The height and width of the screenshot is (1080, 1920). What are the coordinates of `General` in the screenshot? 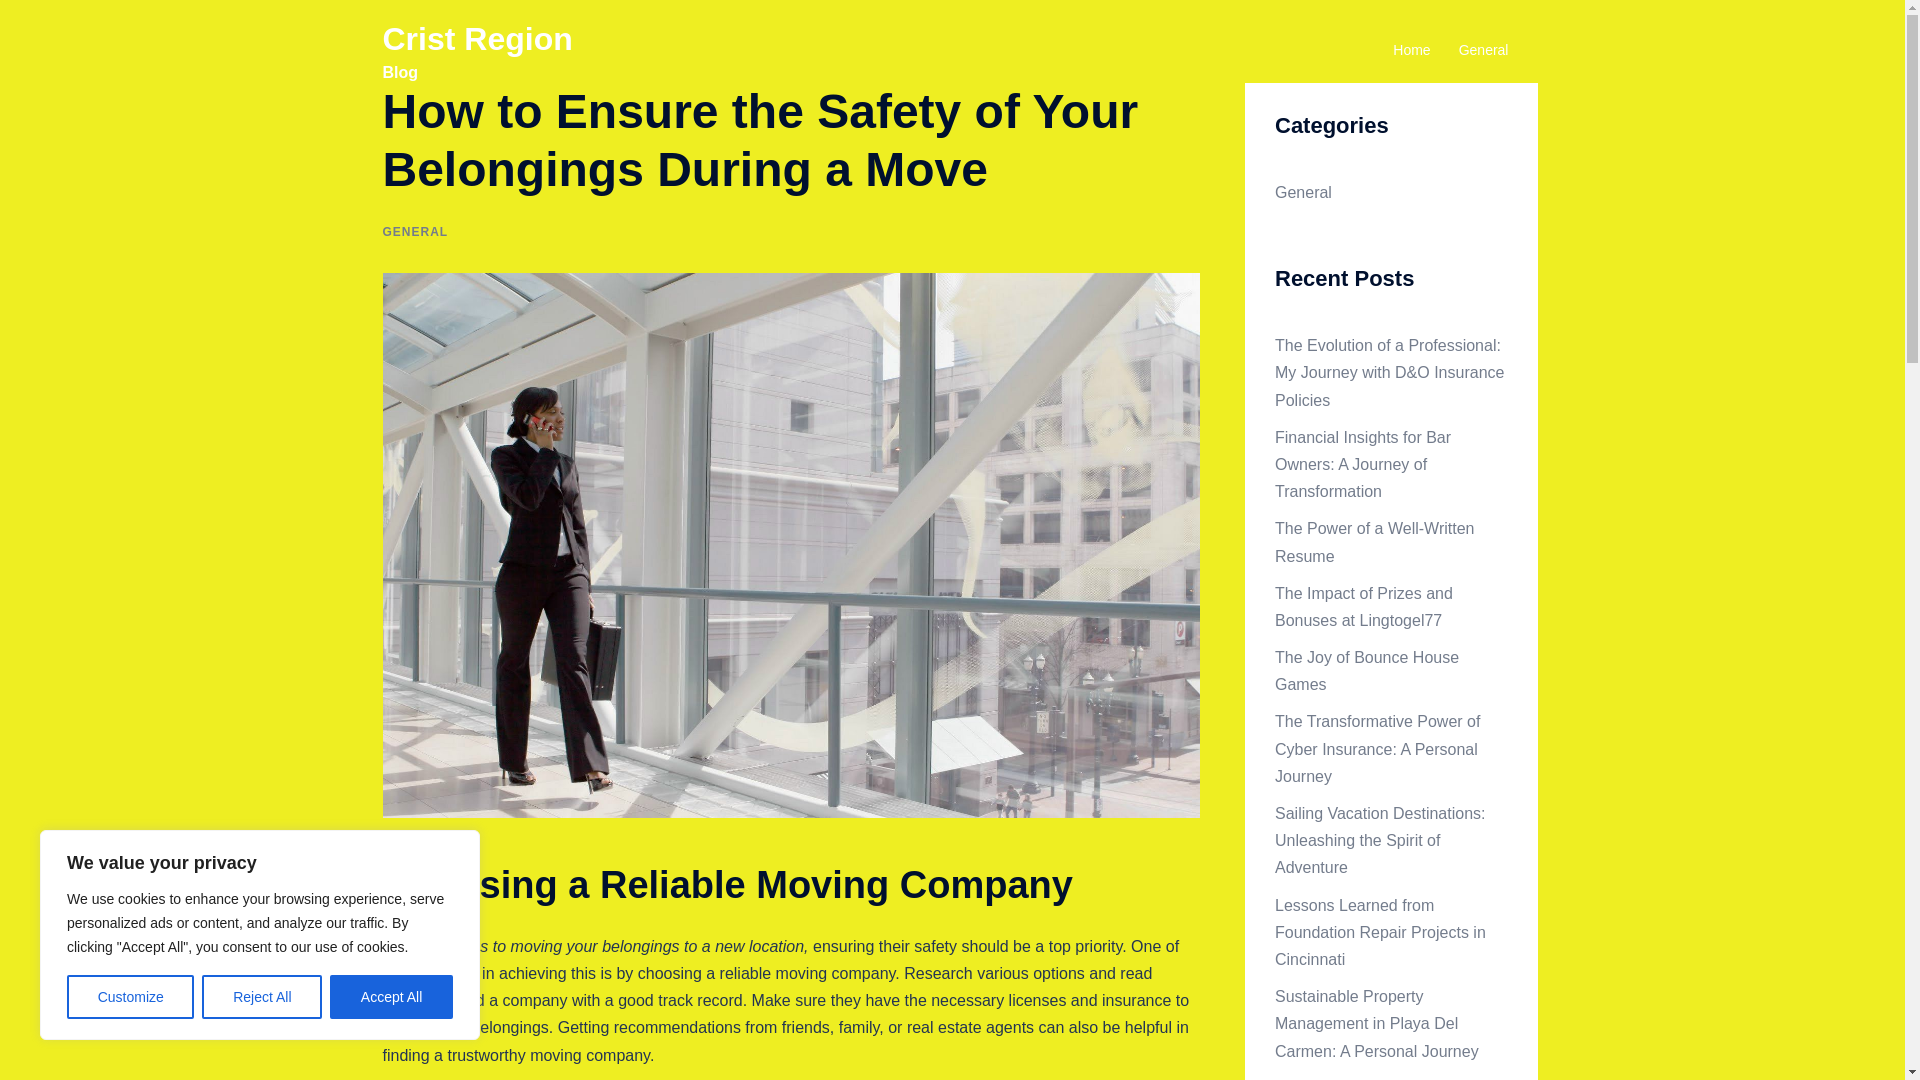 It's located at (1484, 50).